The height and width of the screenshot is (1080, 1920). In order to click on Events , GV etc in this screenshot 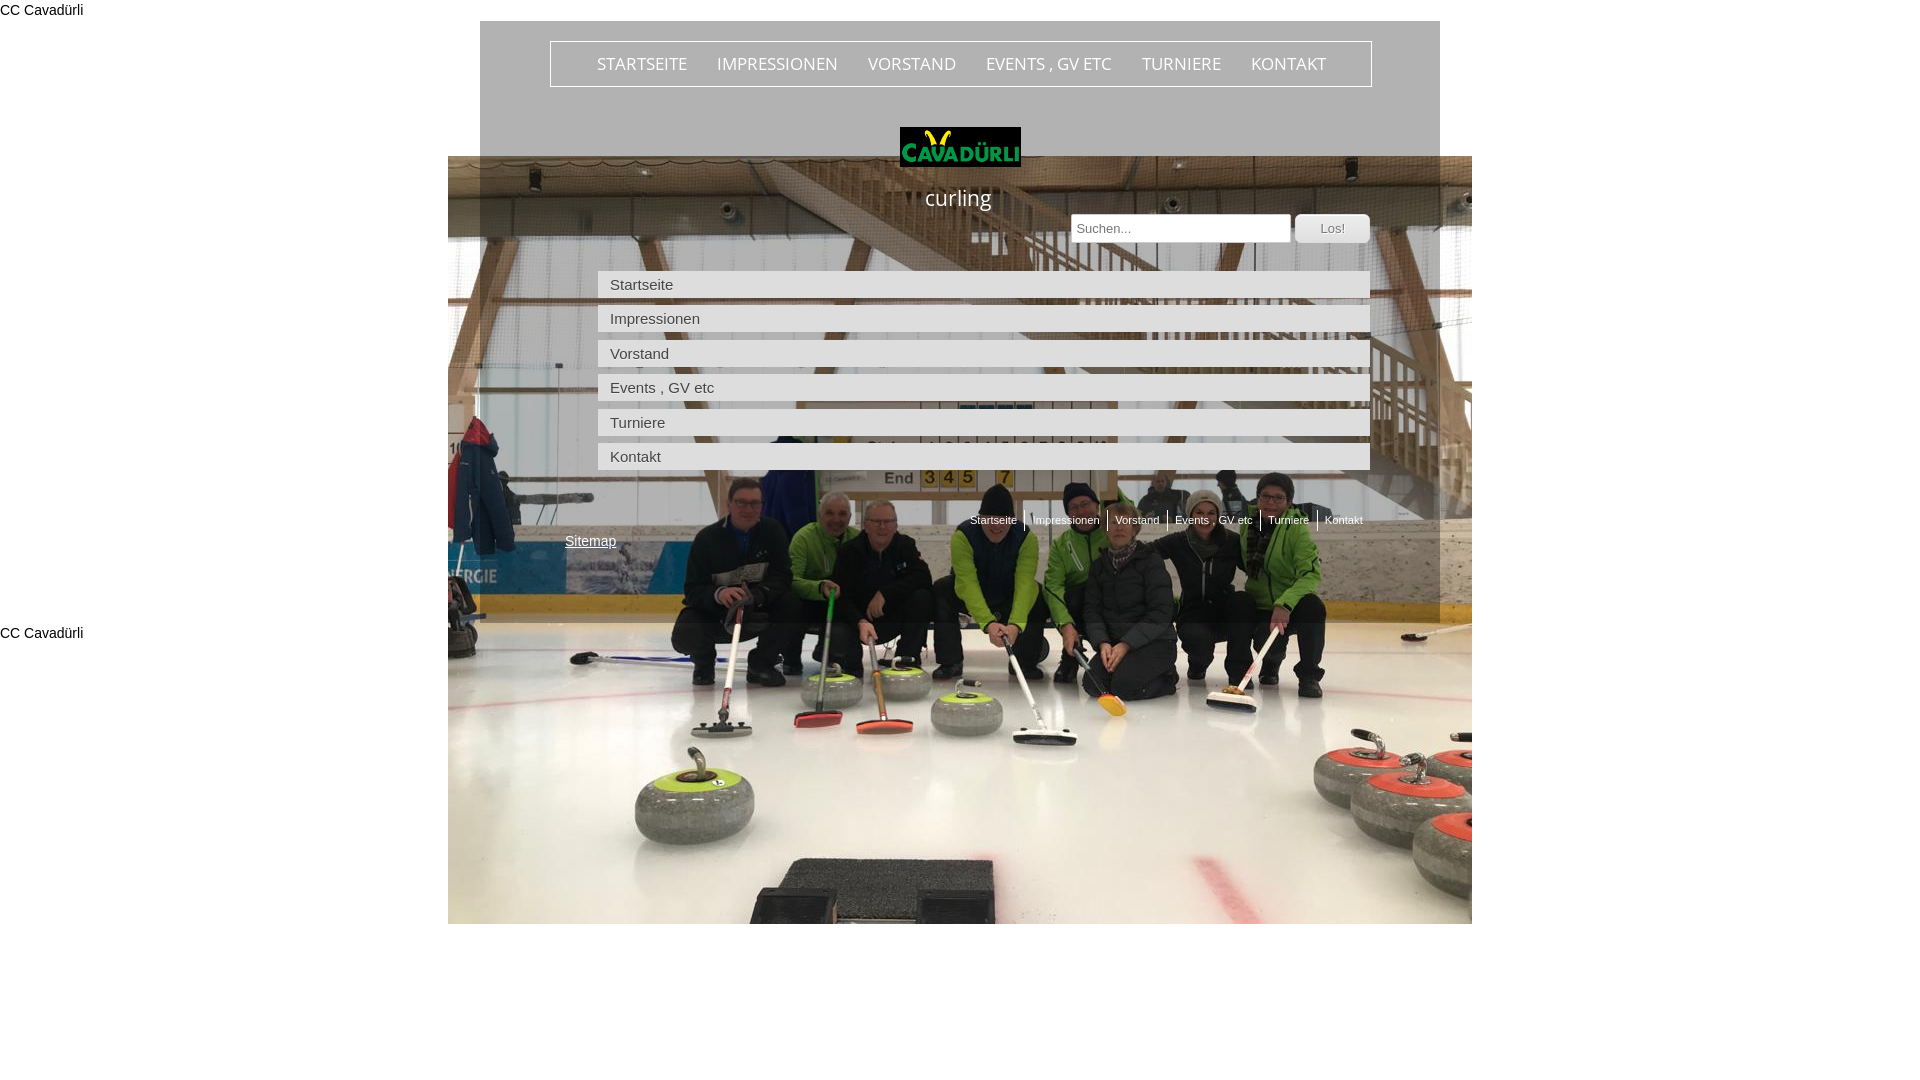, I will do `click(984, 387)`.